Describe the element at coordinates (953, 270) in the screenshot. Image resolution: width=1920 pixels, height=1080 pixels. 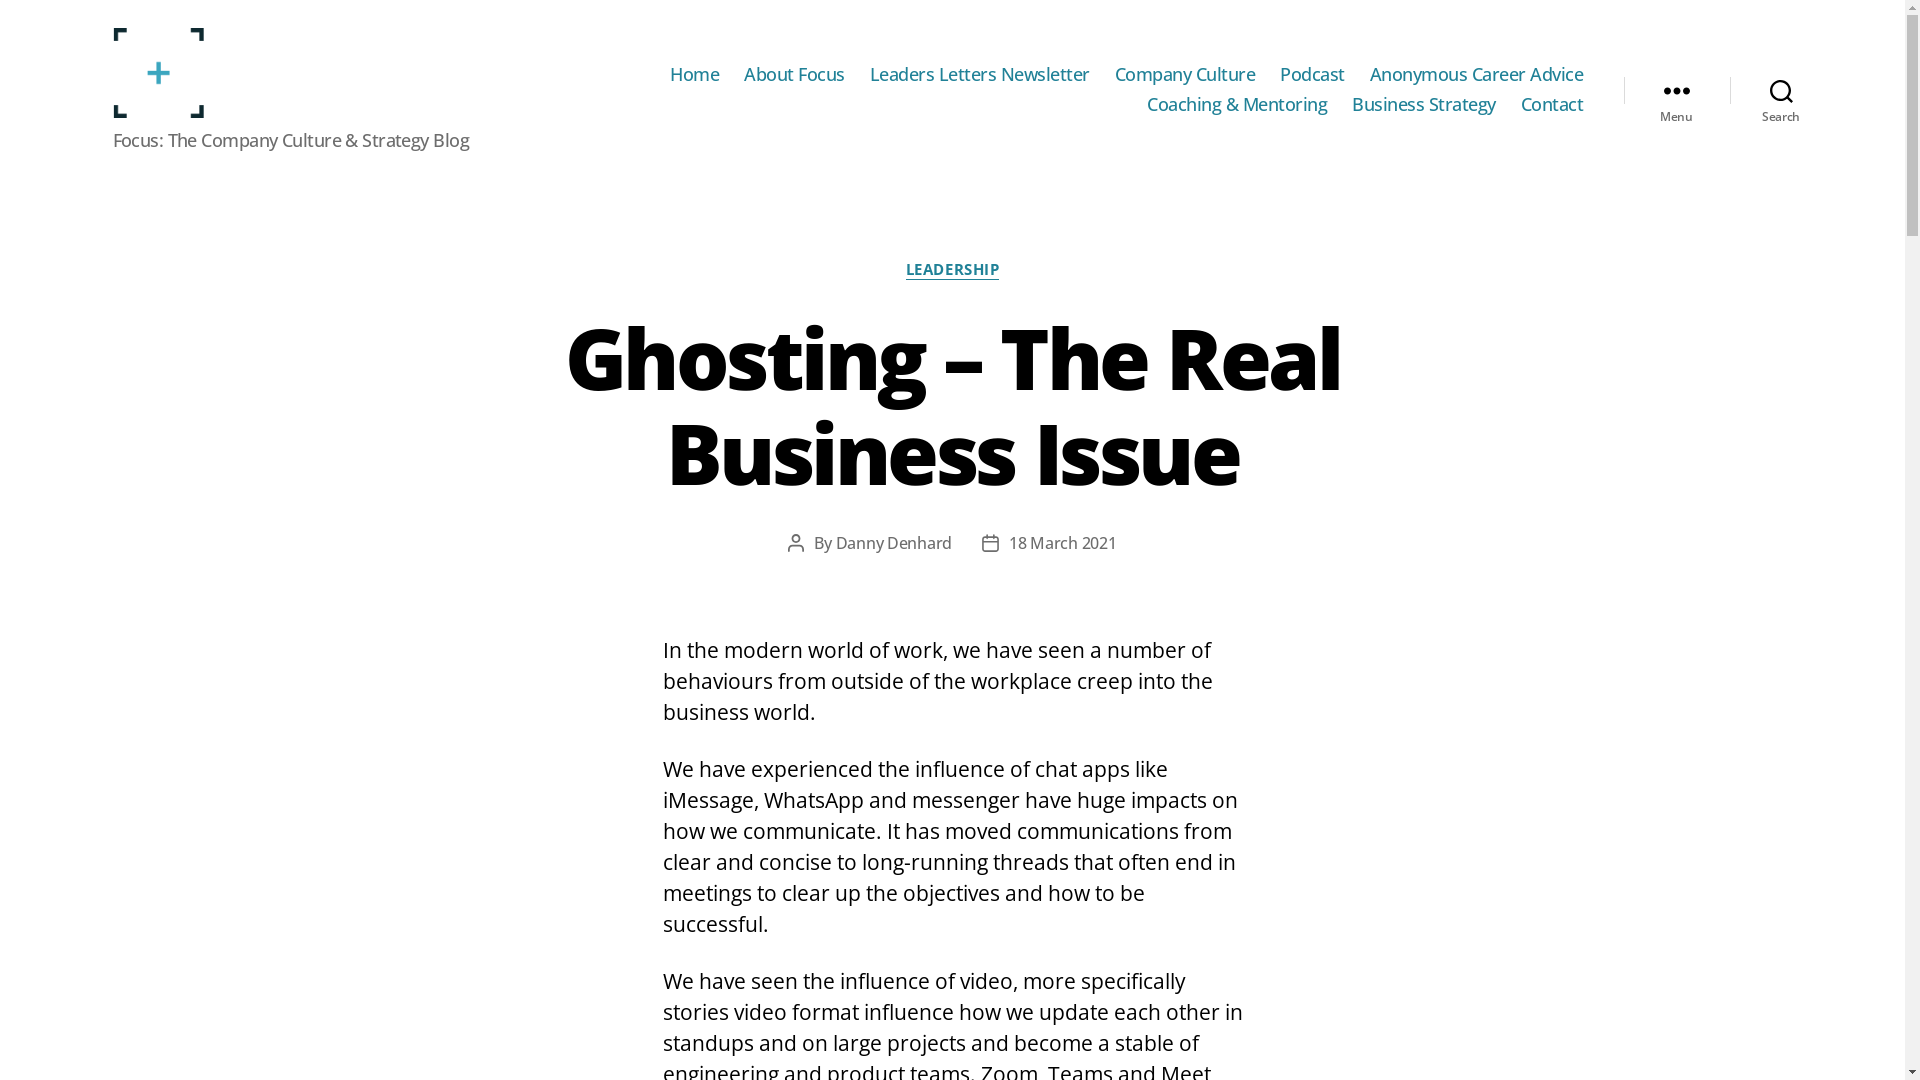
I see `LEADERSHIP` at that location.